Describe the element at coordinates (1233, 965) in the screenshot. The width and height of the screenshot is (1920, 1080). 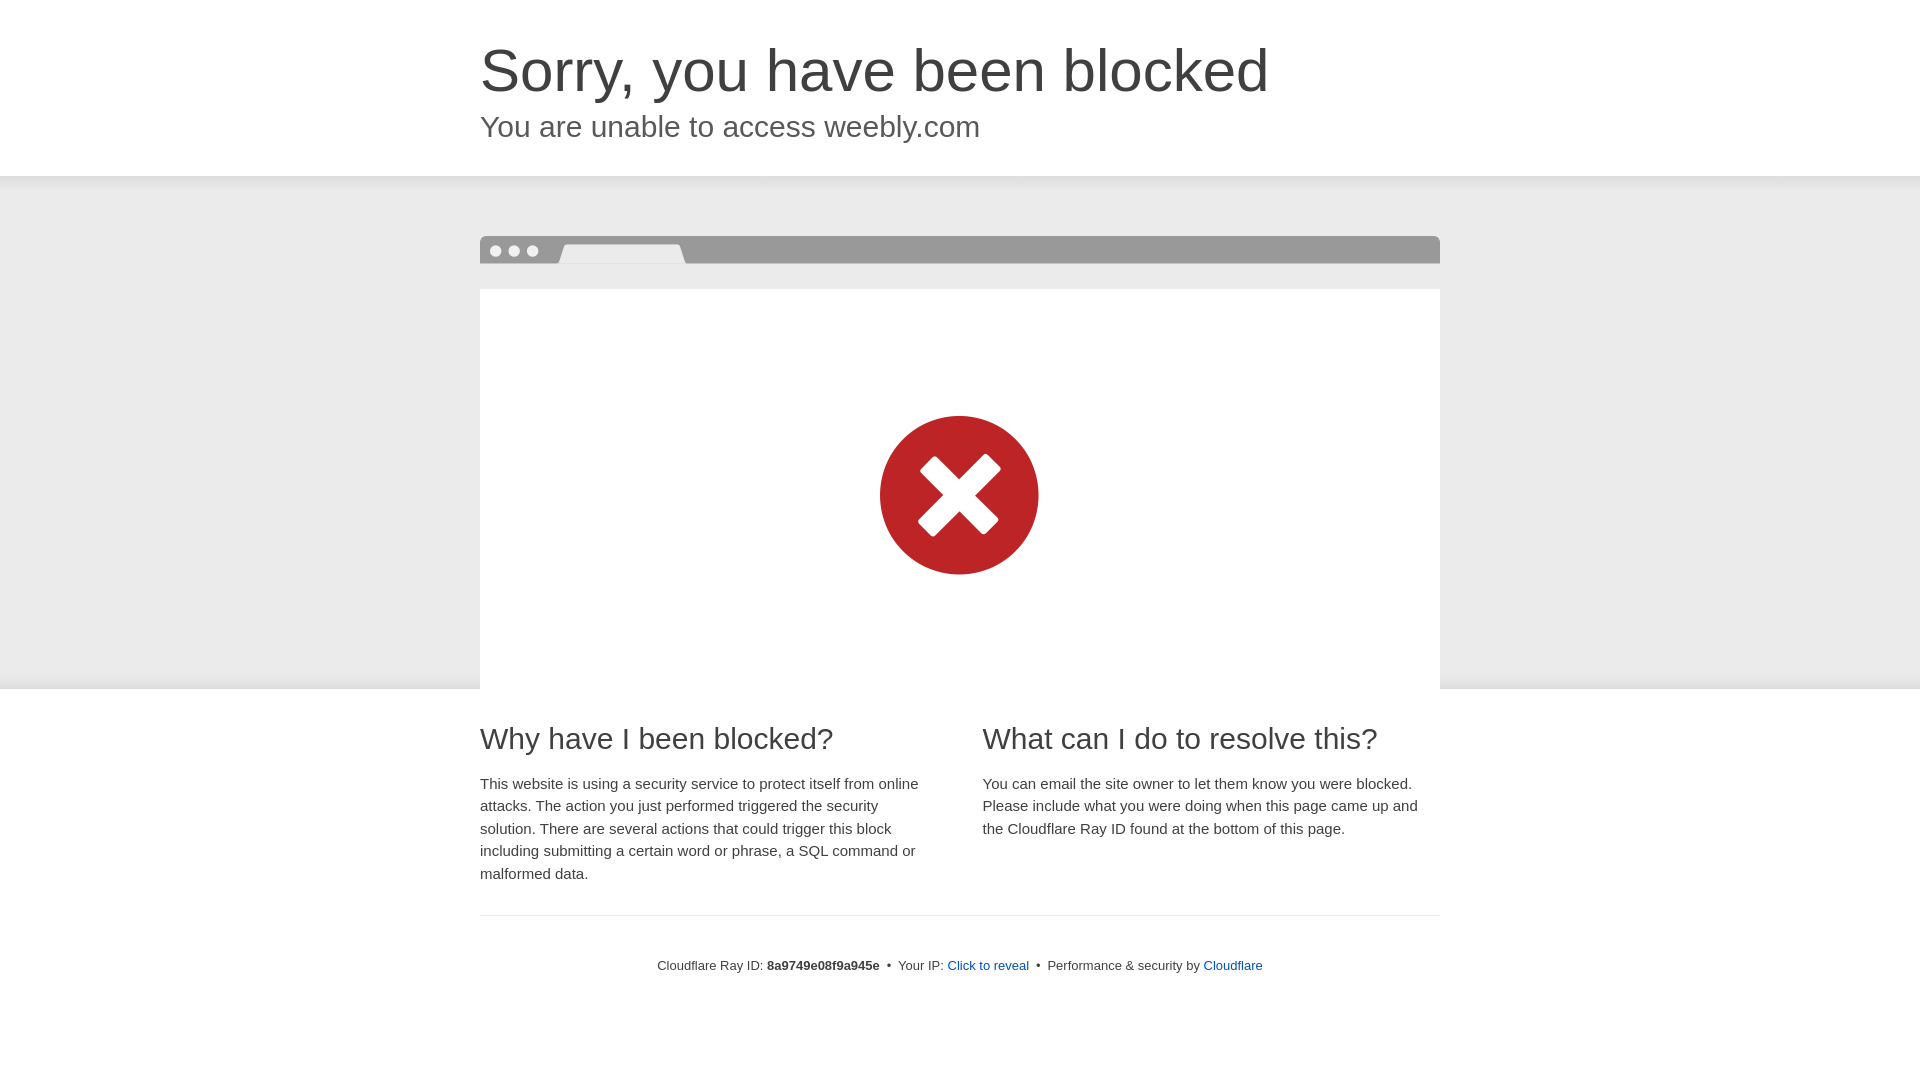
I see `Cloudflare` at that location.